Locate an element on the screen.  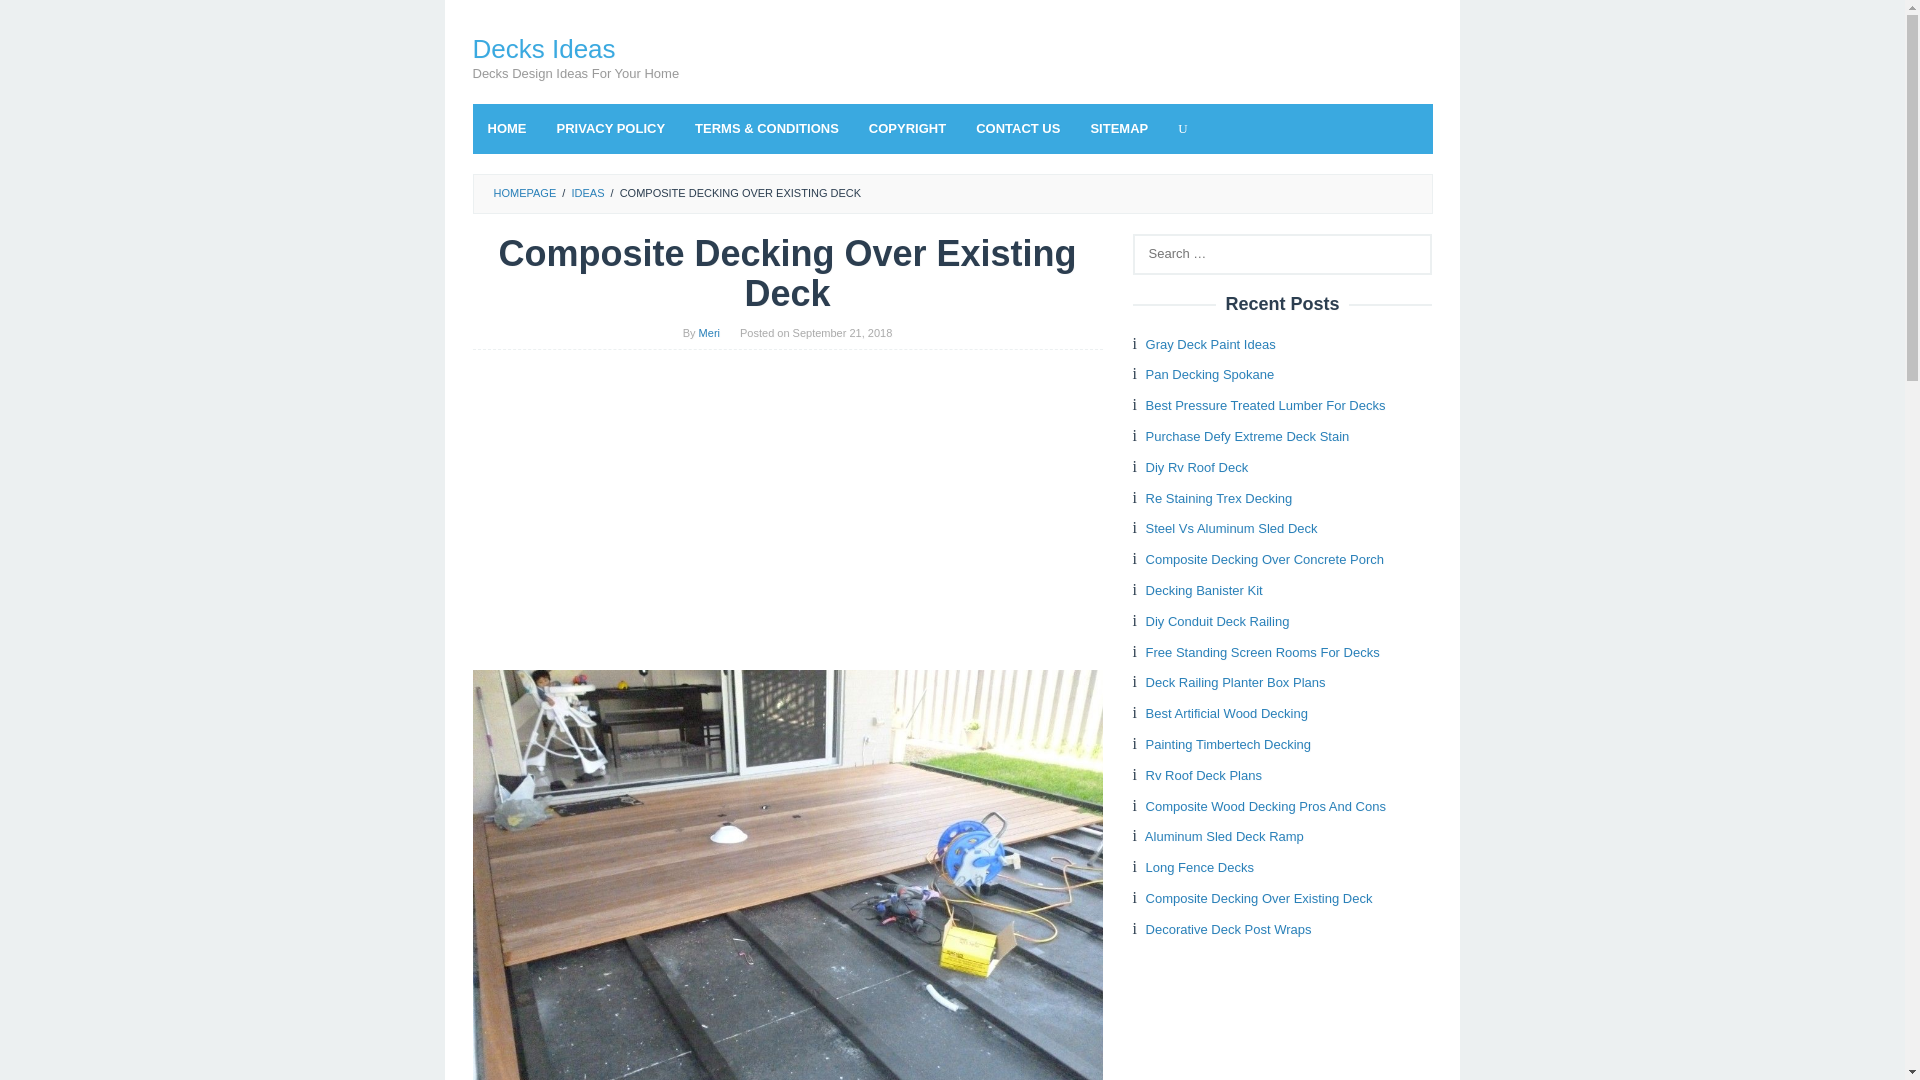
SITEMAP is located at coordinates (1119, 128).